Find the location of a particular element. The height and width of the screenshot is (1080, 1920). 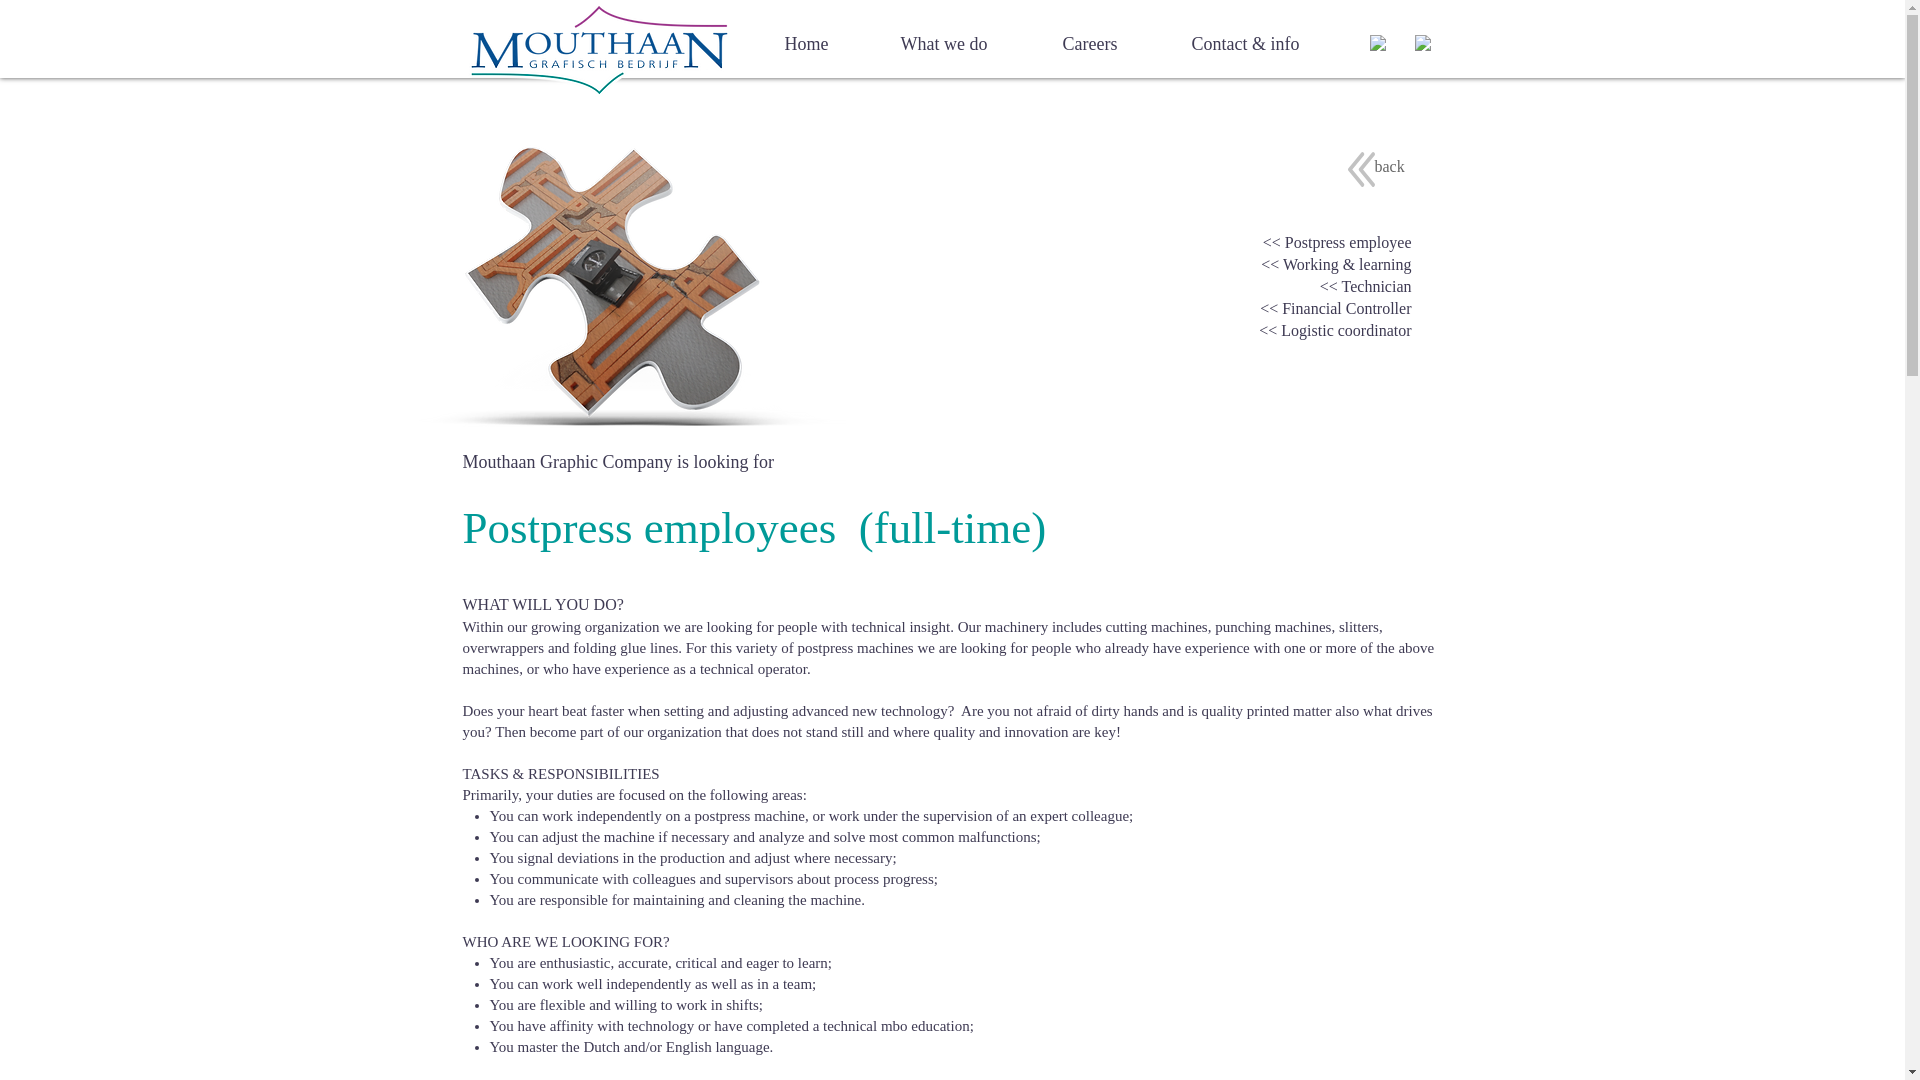

Home is located at coordinates (807, 44).